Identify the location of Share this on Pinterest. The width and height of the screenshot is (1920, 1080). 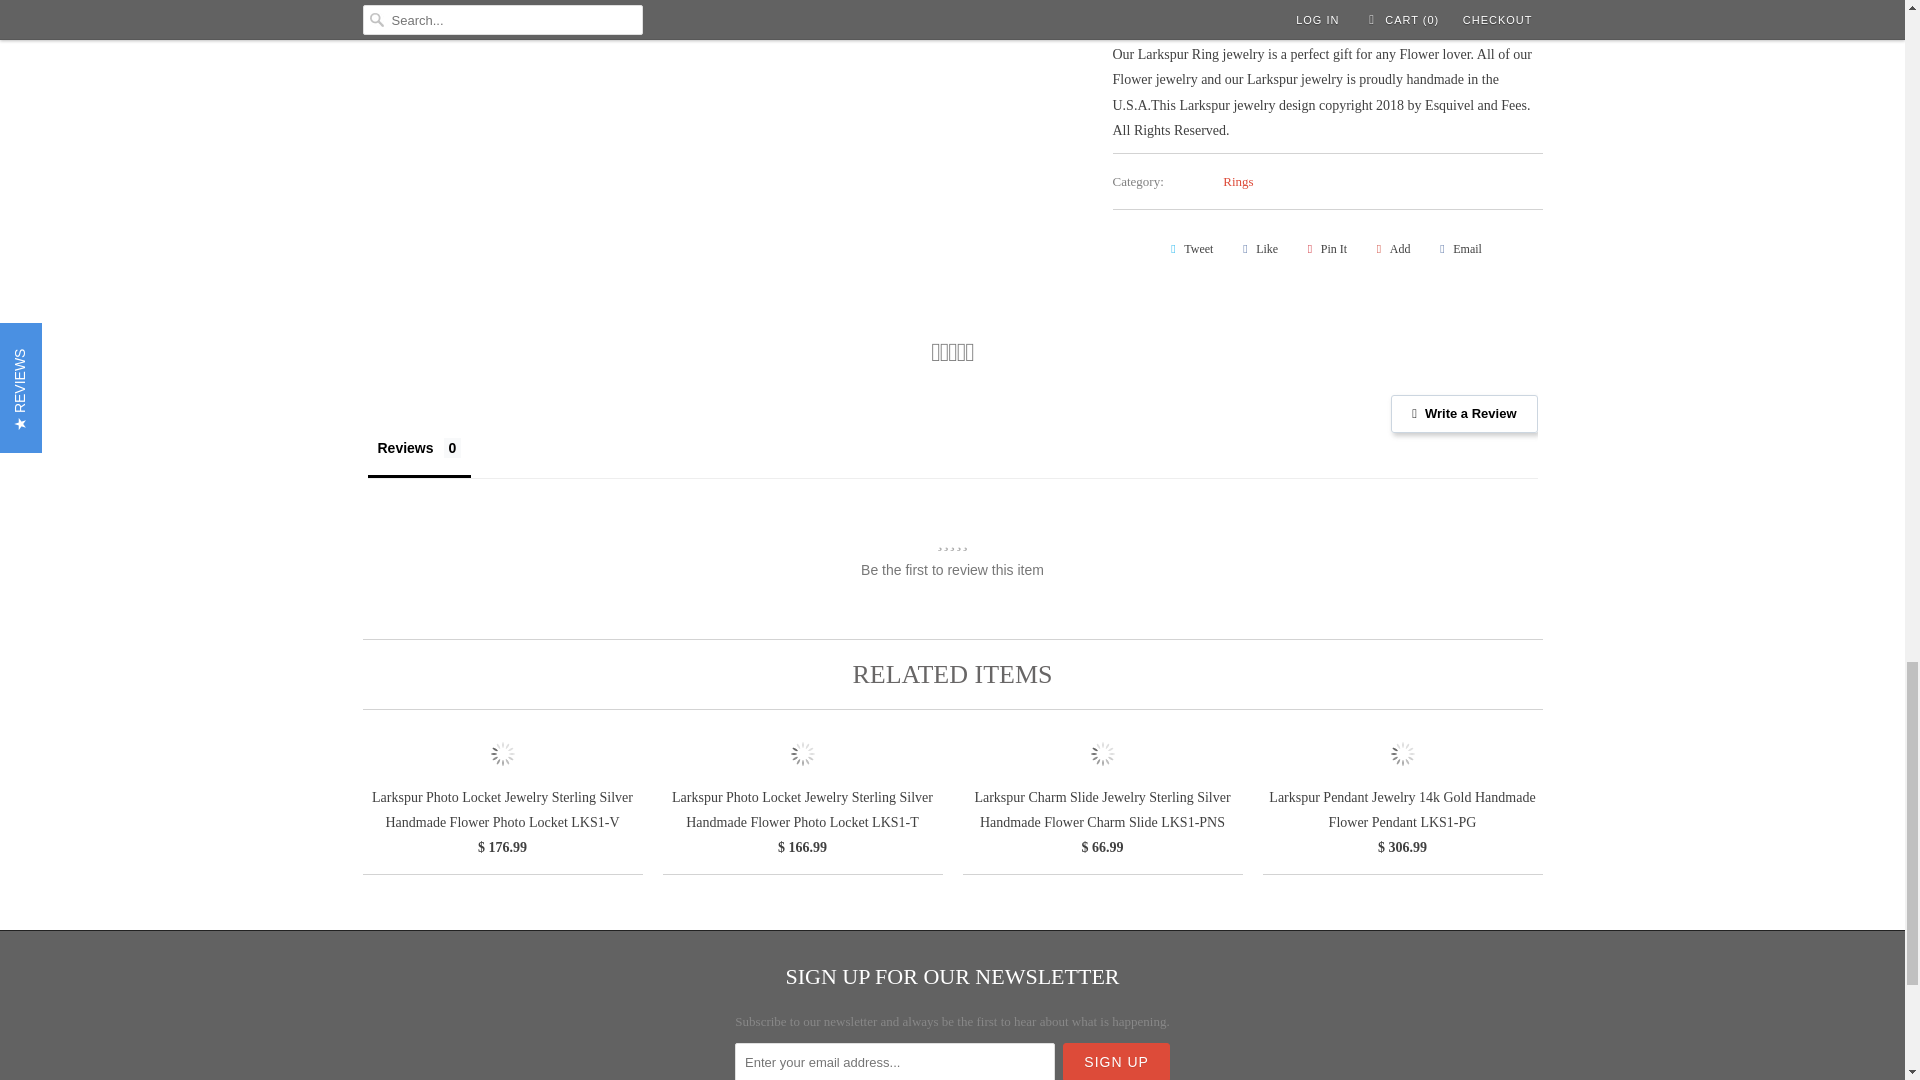
(1324, 248).